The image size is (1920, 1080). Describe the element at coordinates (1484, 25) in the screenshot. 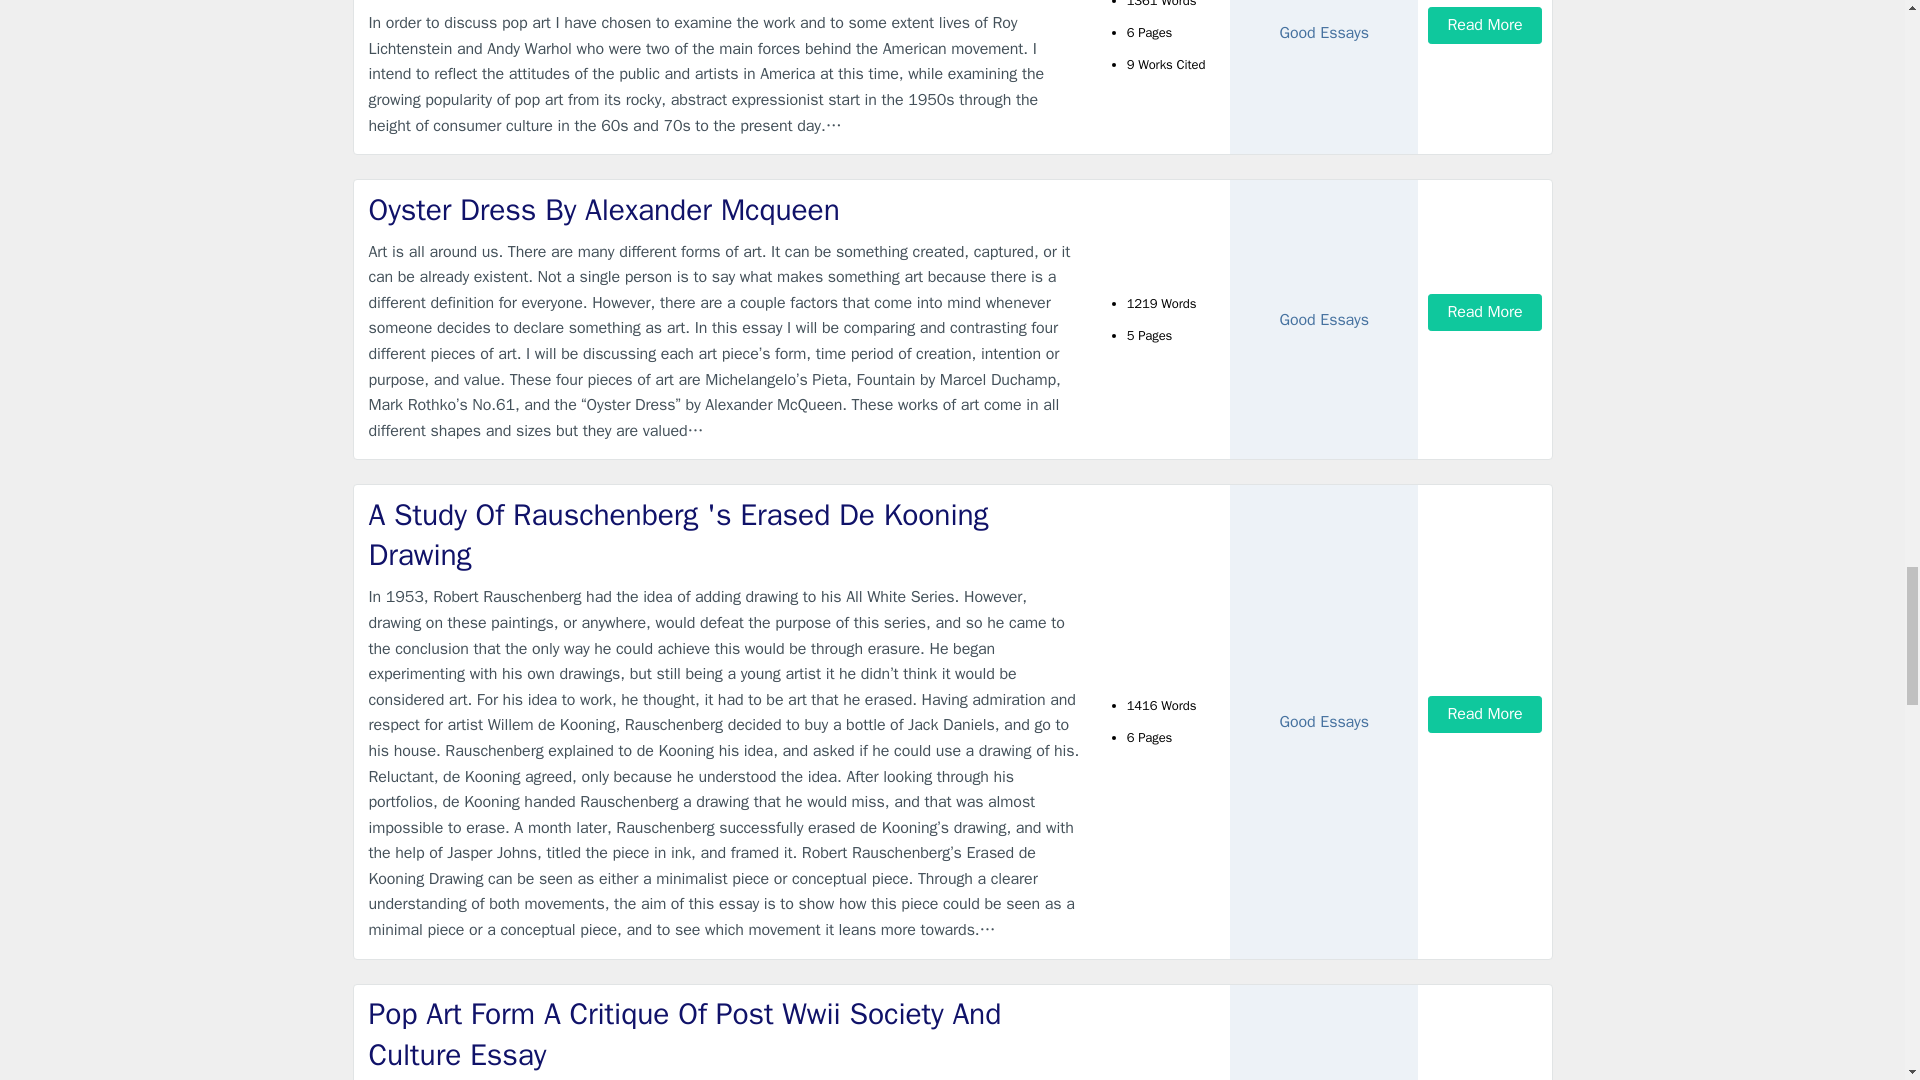

I see `Read More` at that location.